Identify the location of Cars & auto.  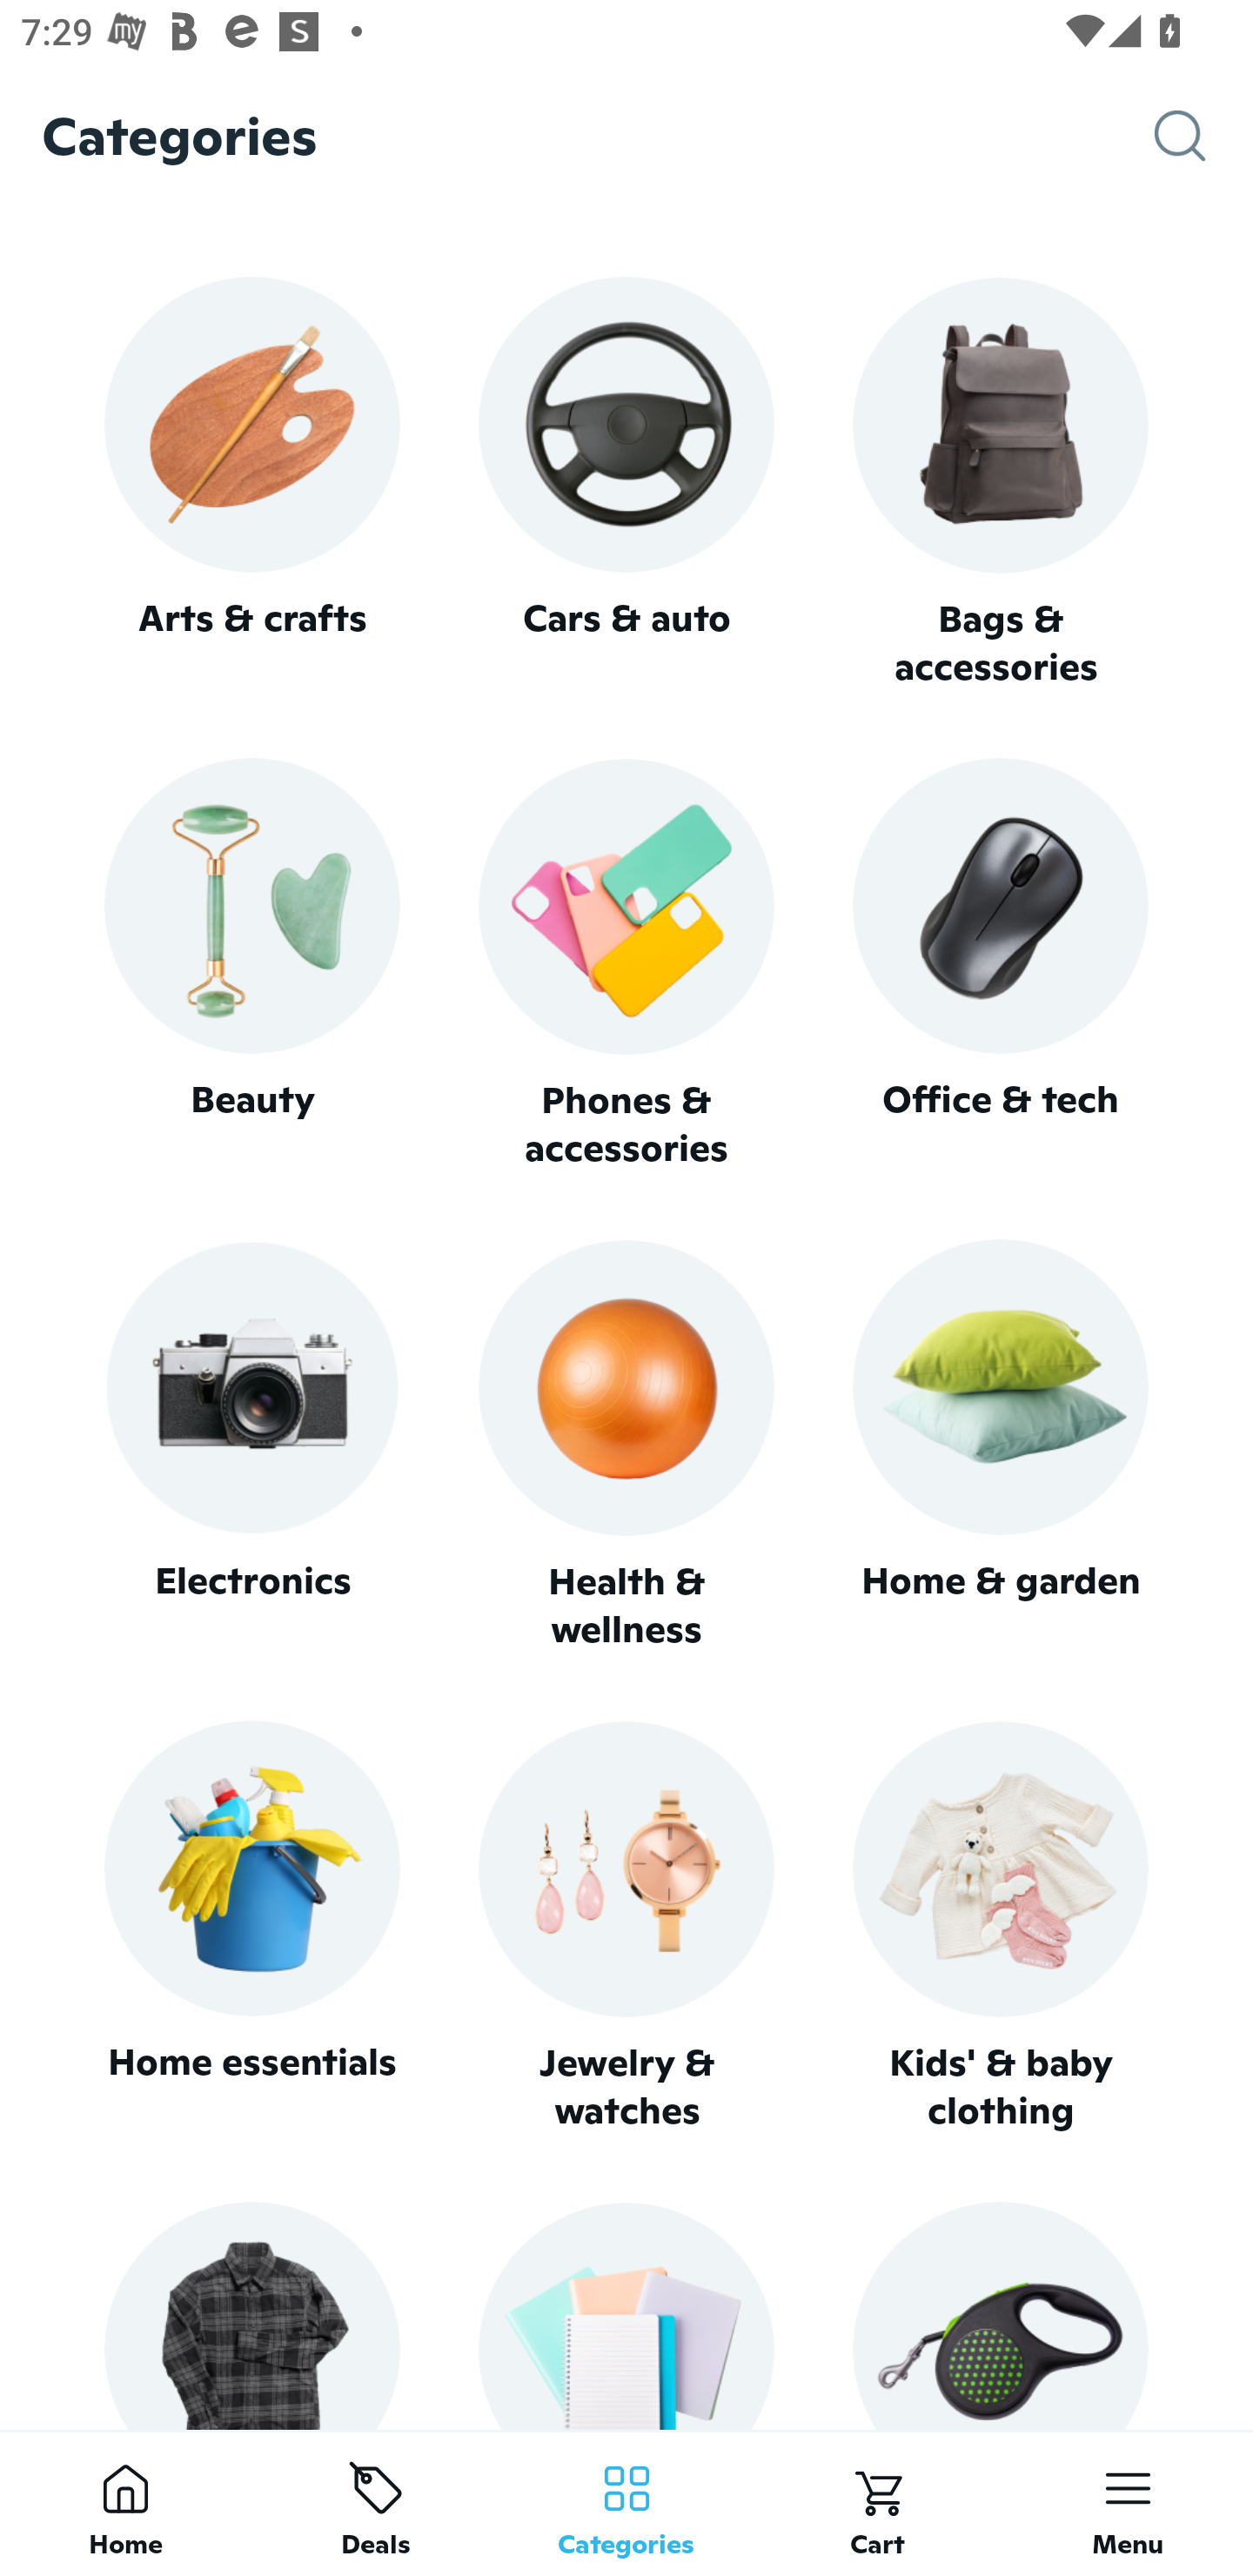
(626, 482).